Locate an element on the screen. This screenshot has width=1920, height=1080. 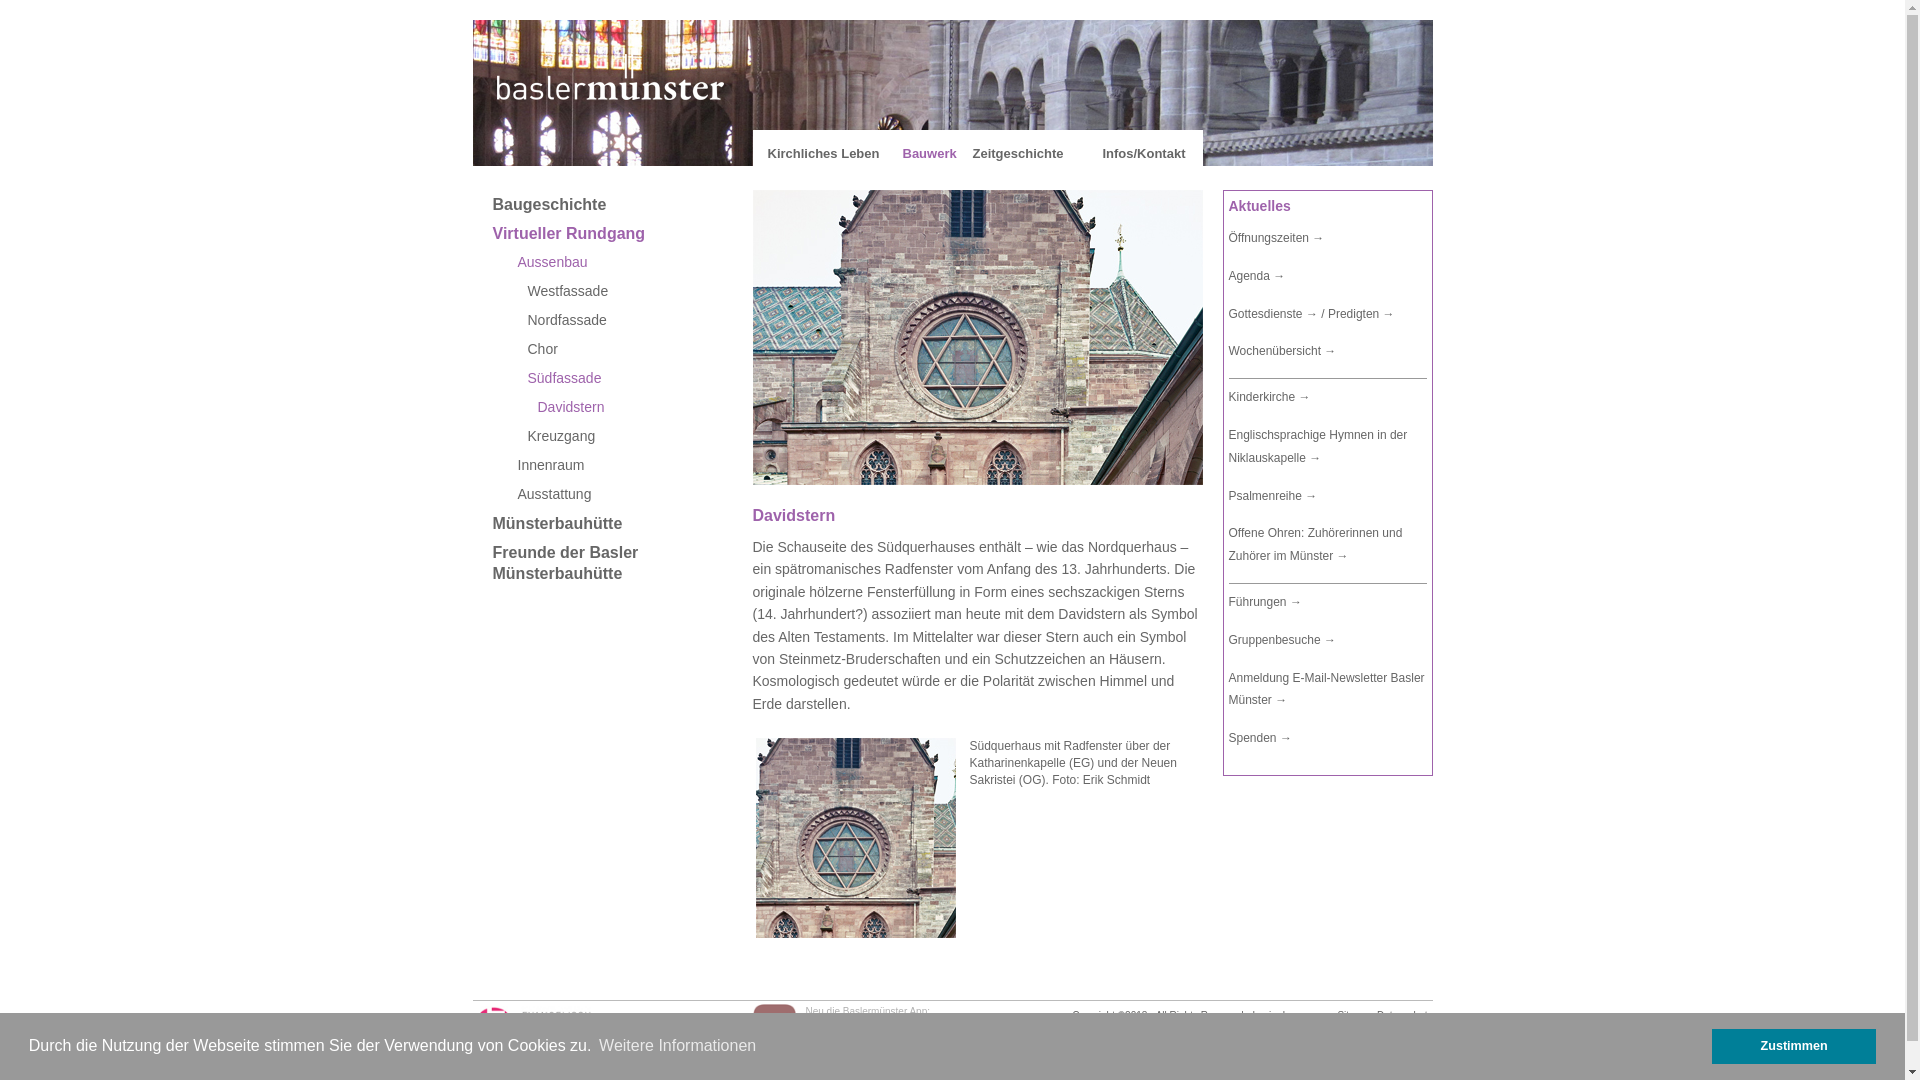
Bauwerk is located at coordinates (929, 154).